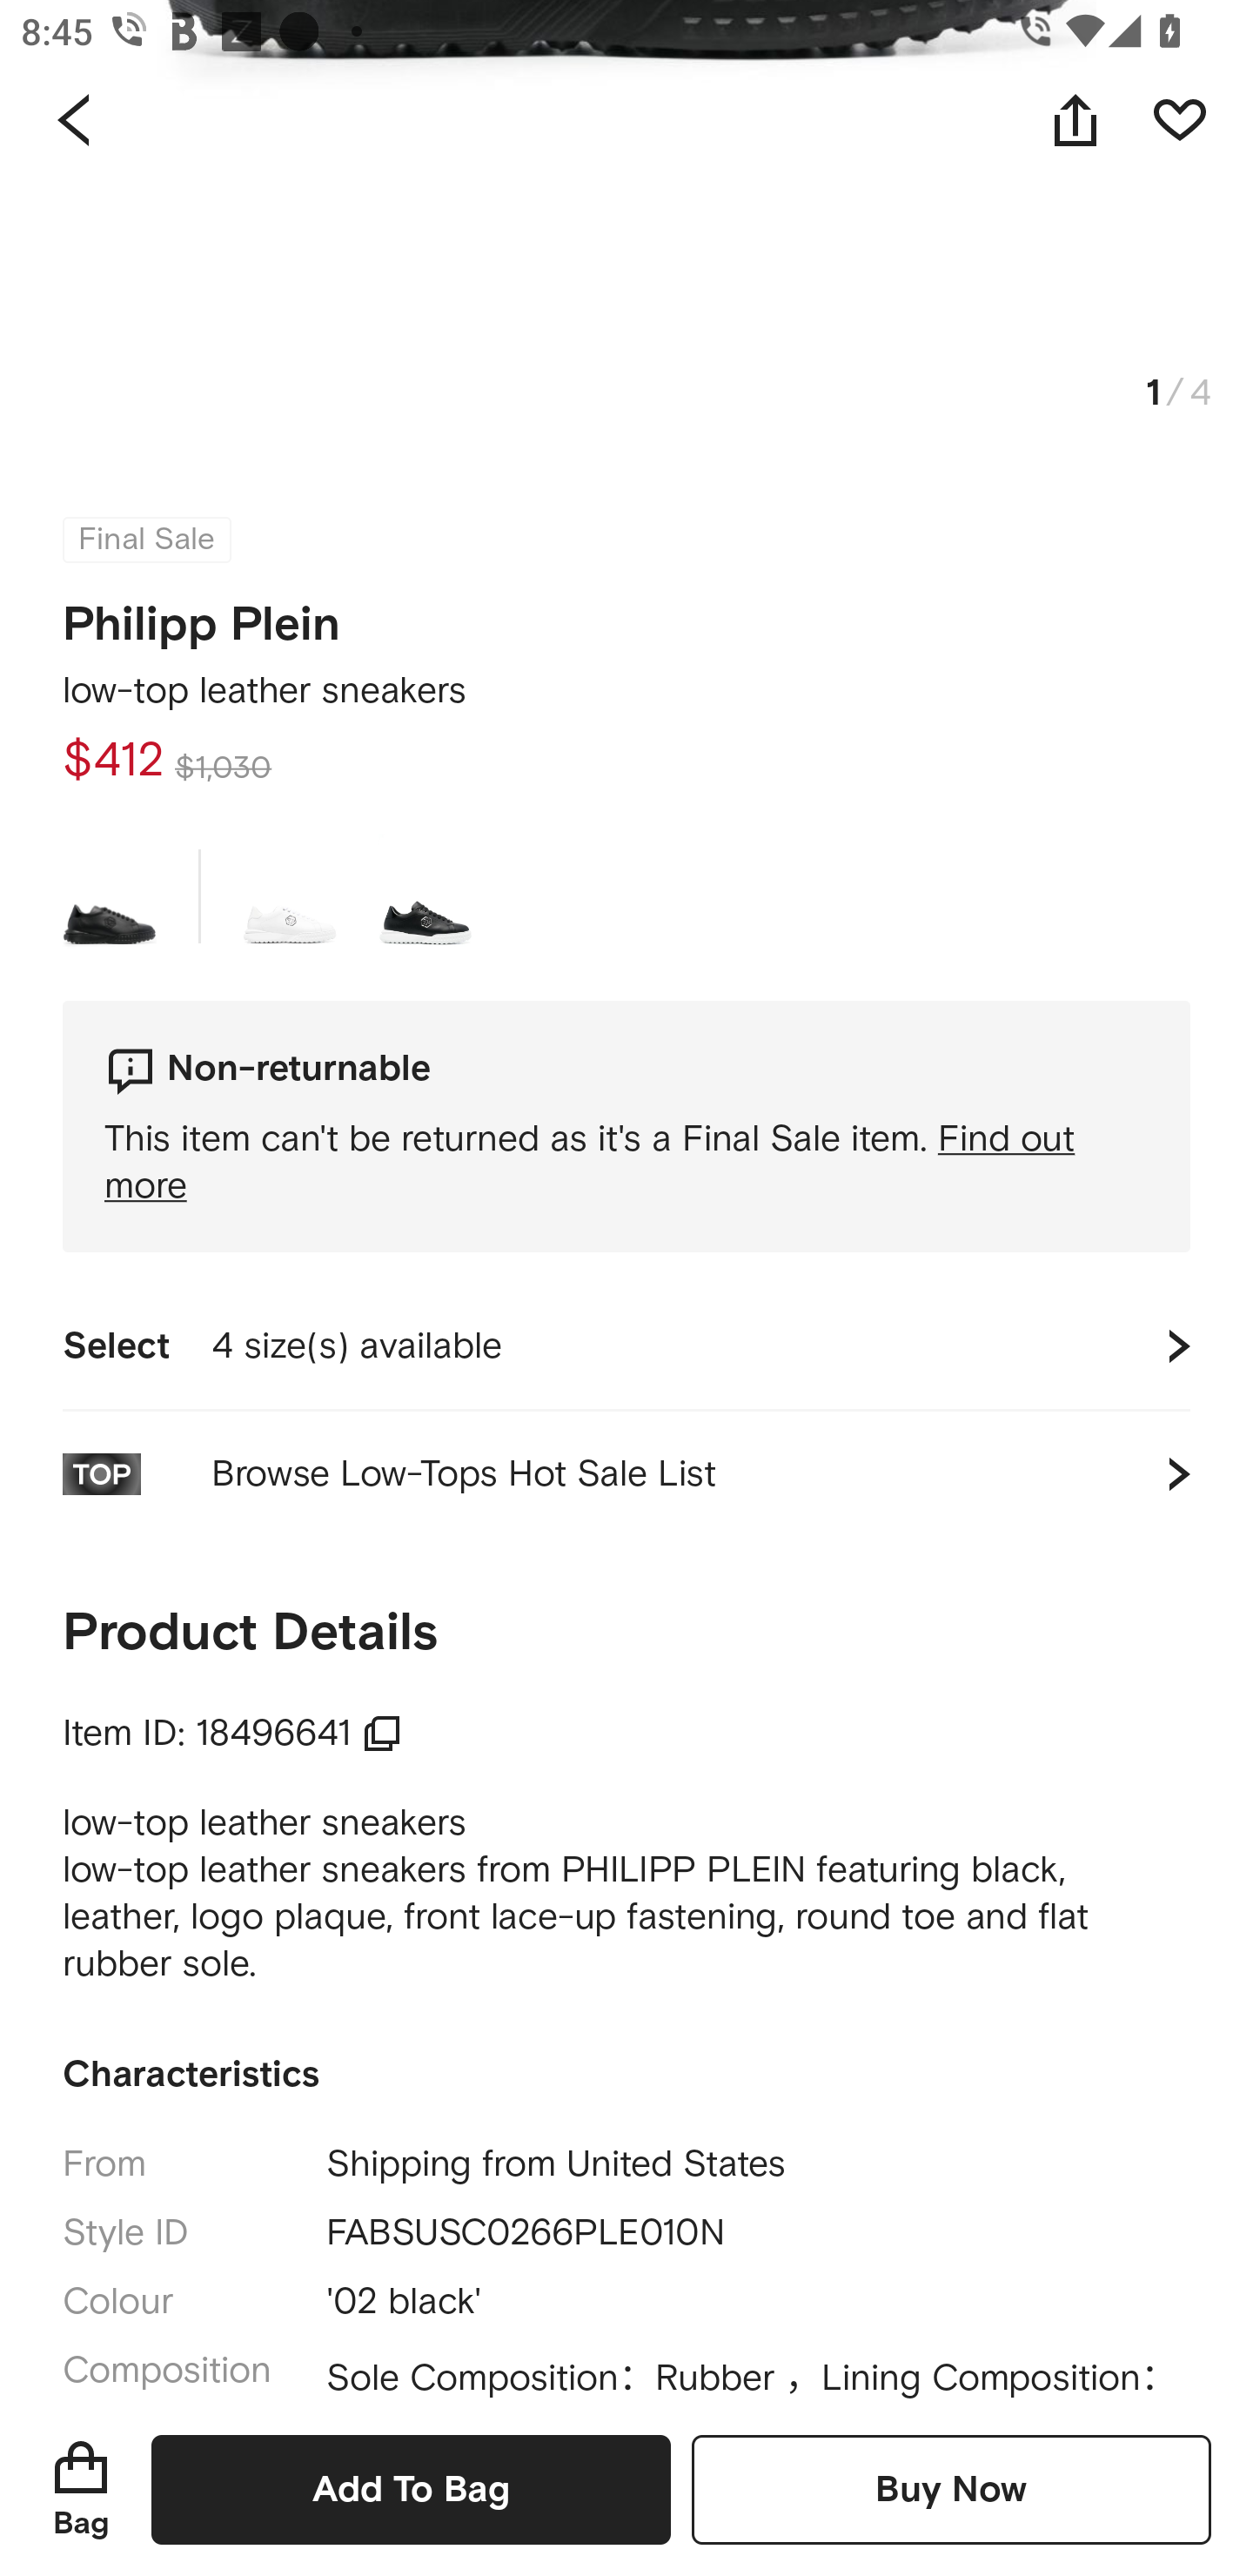  What do you see at coordinates (202, 615) in the screenshot?
I see `Philipp Plein` at bounding box center [202, 615].